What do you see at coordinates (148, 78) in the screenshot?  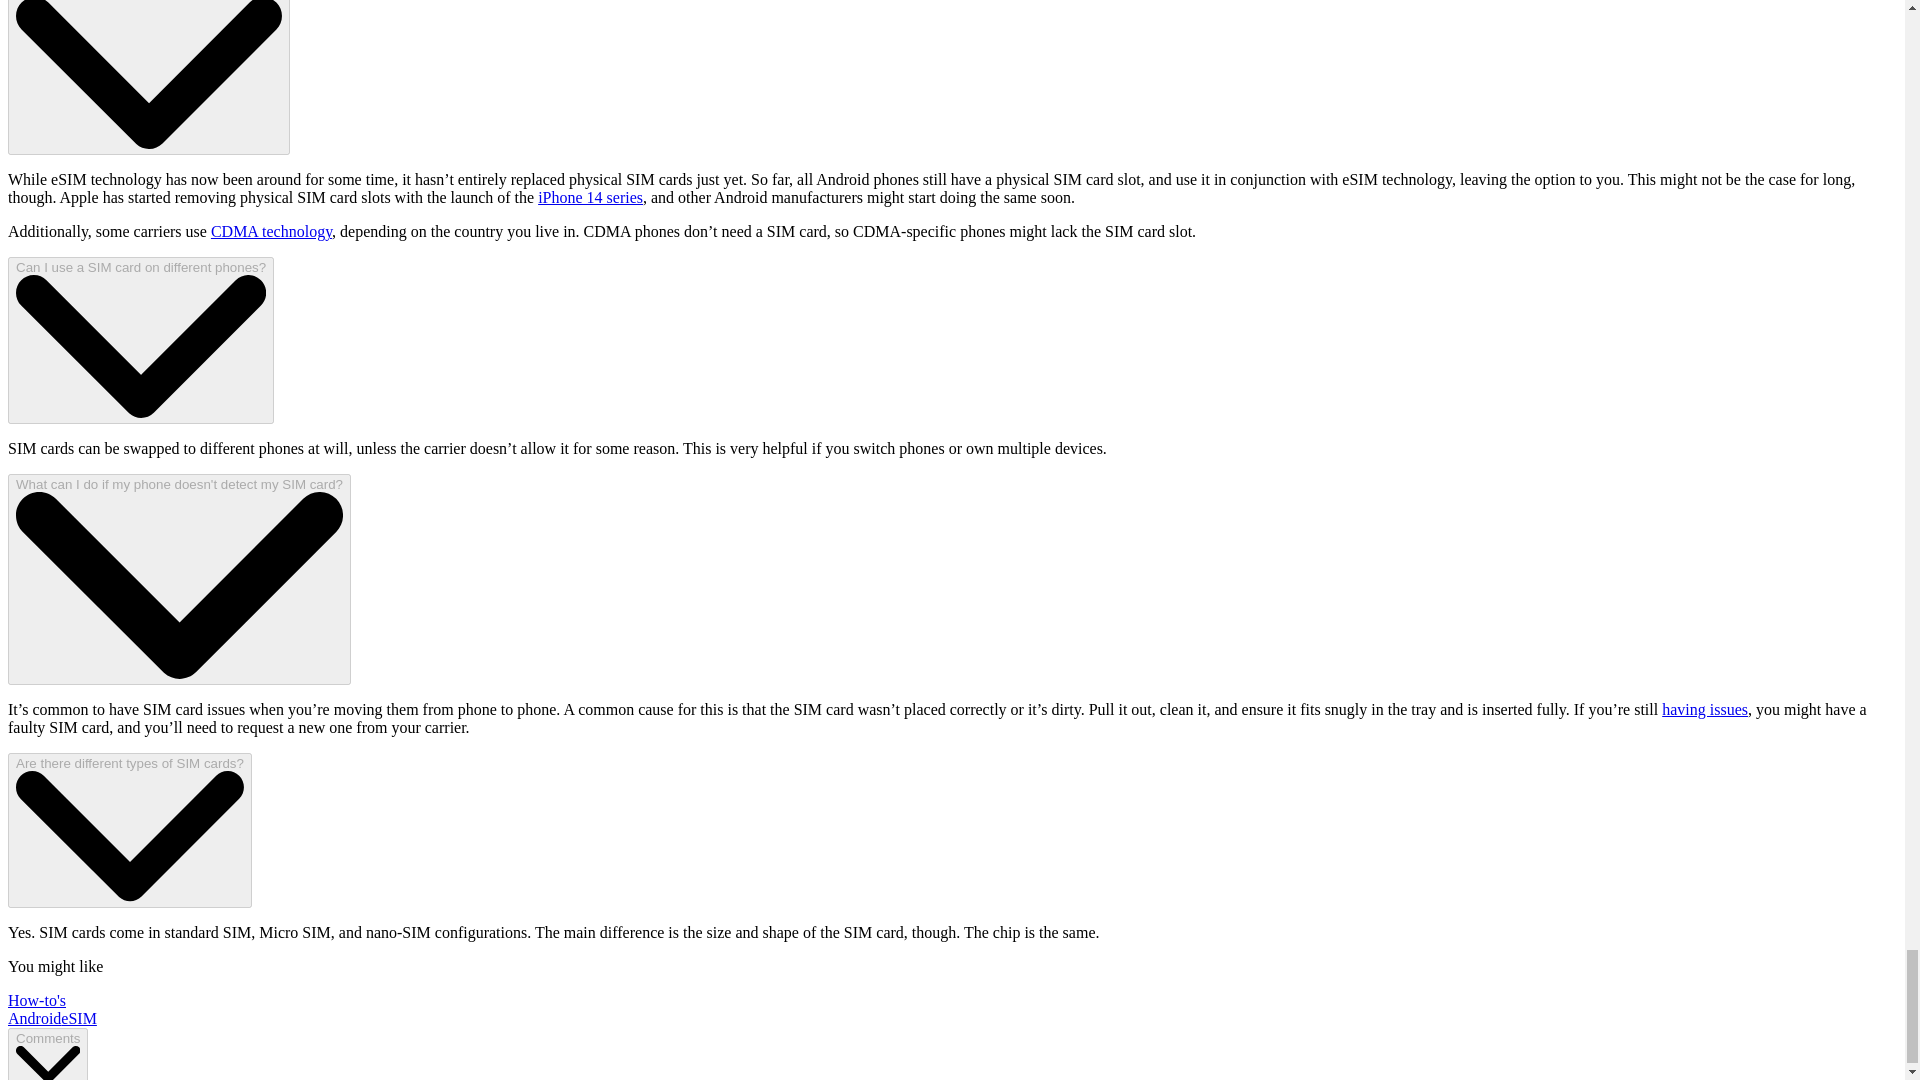 I see `Do all phones have a physical SIM card slot?` at bounding box center [148, 78].